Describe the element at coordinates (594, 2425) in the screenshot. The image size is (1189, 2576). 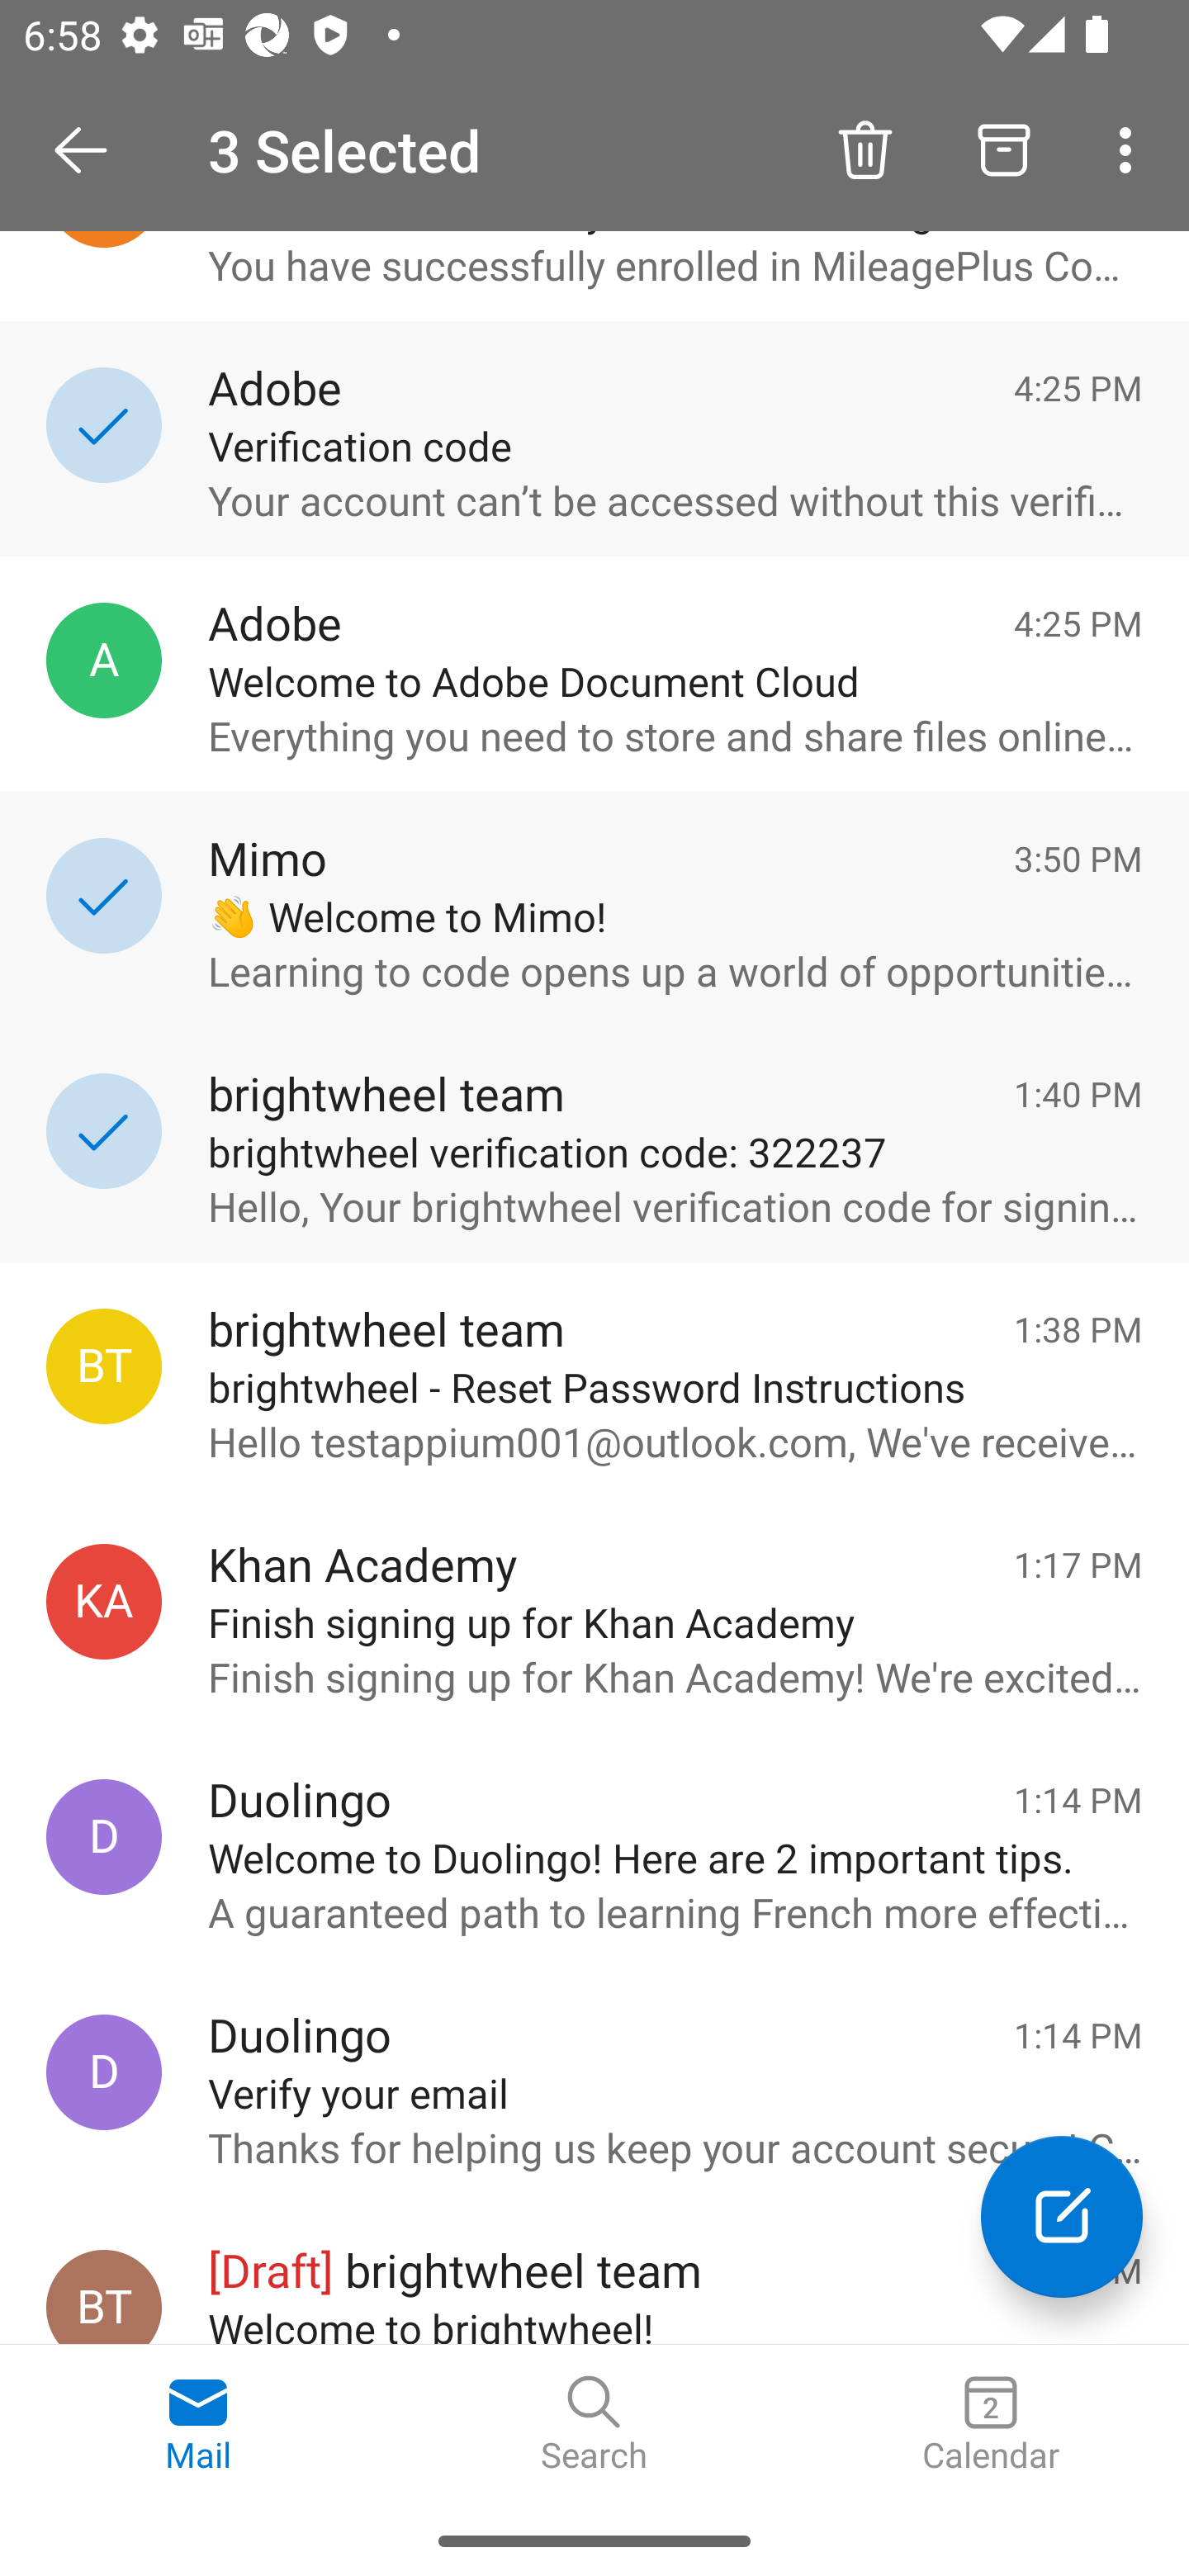
I see `Search` at that location.